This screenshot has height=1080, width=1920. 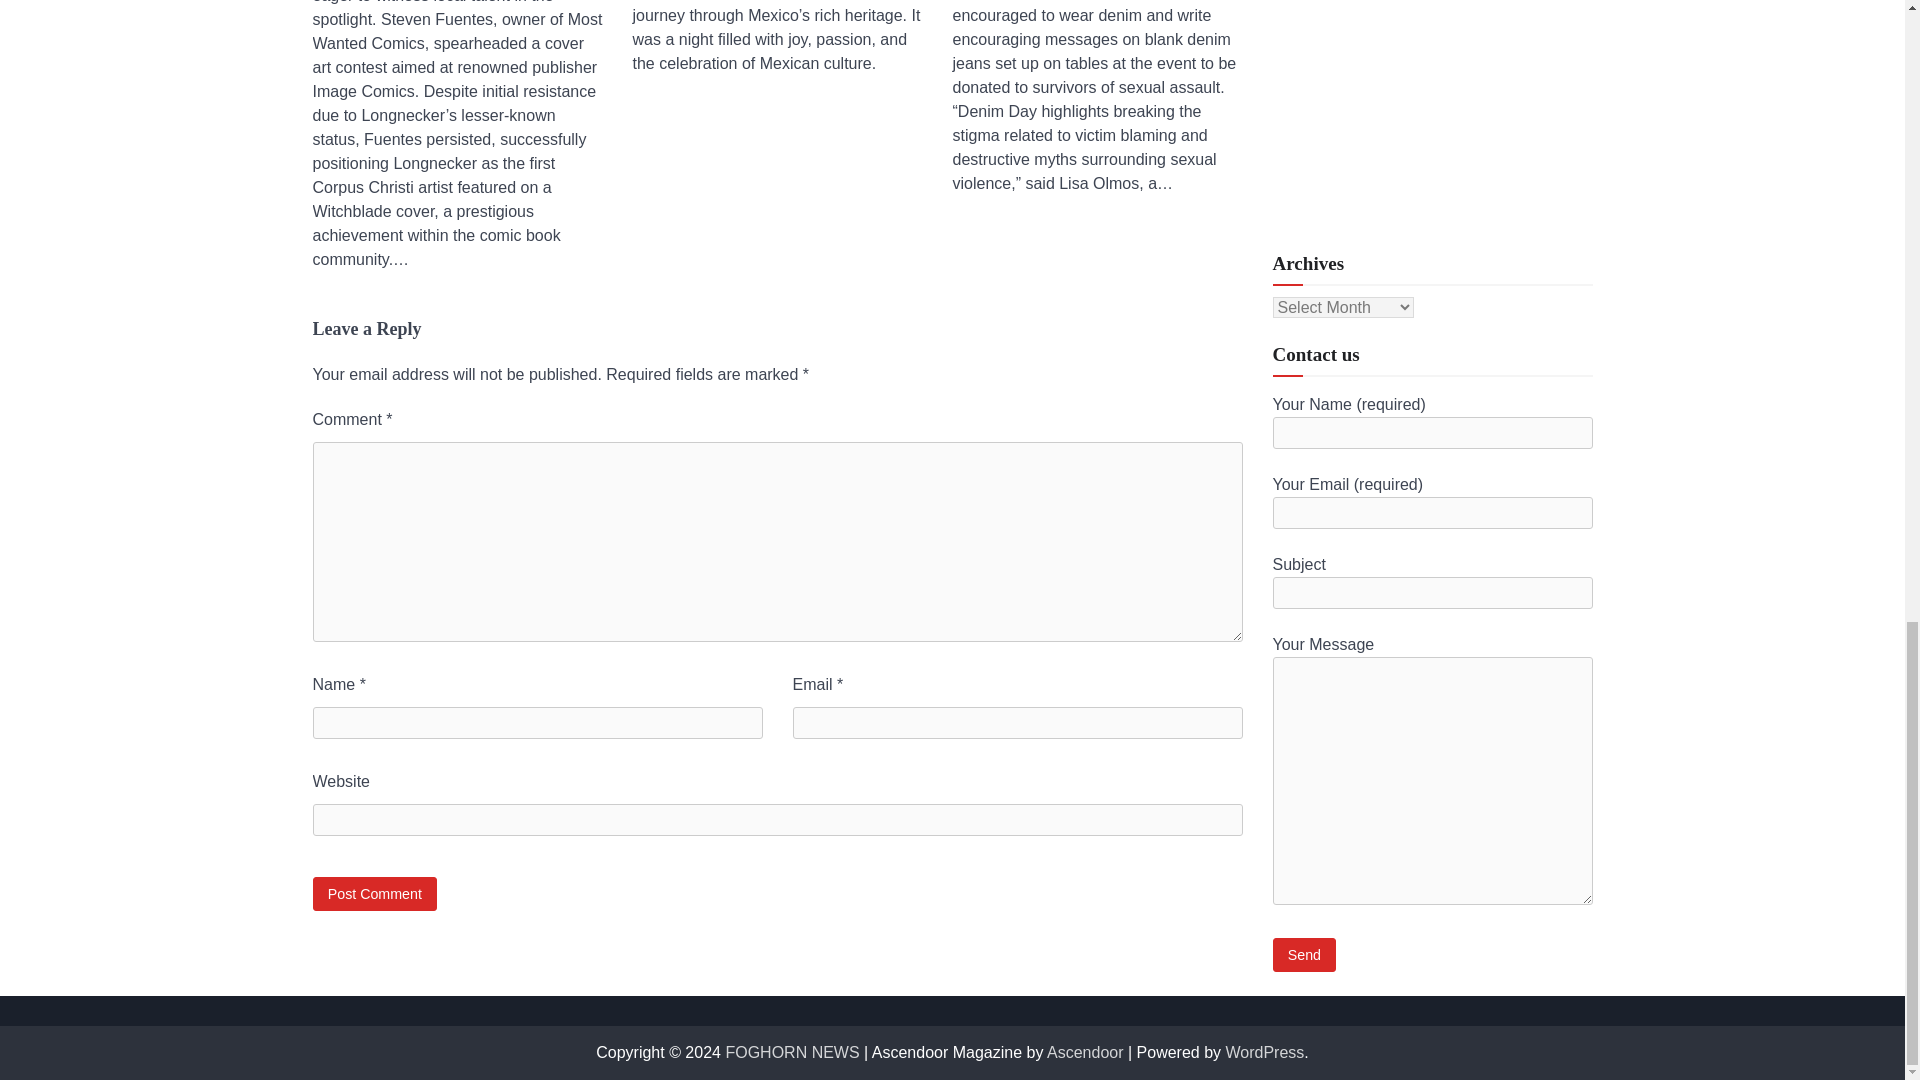 I want to click on WordPress, so click(x=1266, y=1052).